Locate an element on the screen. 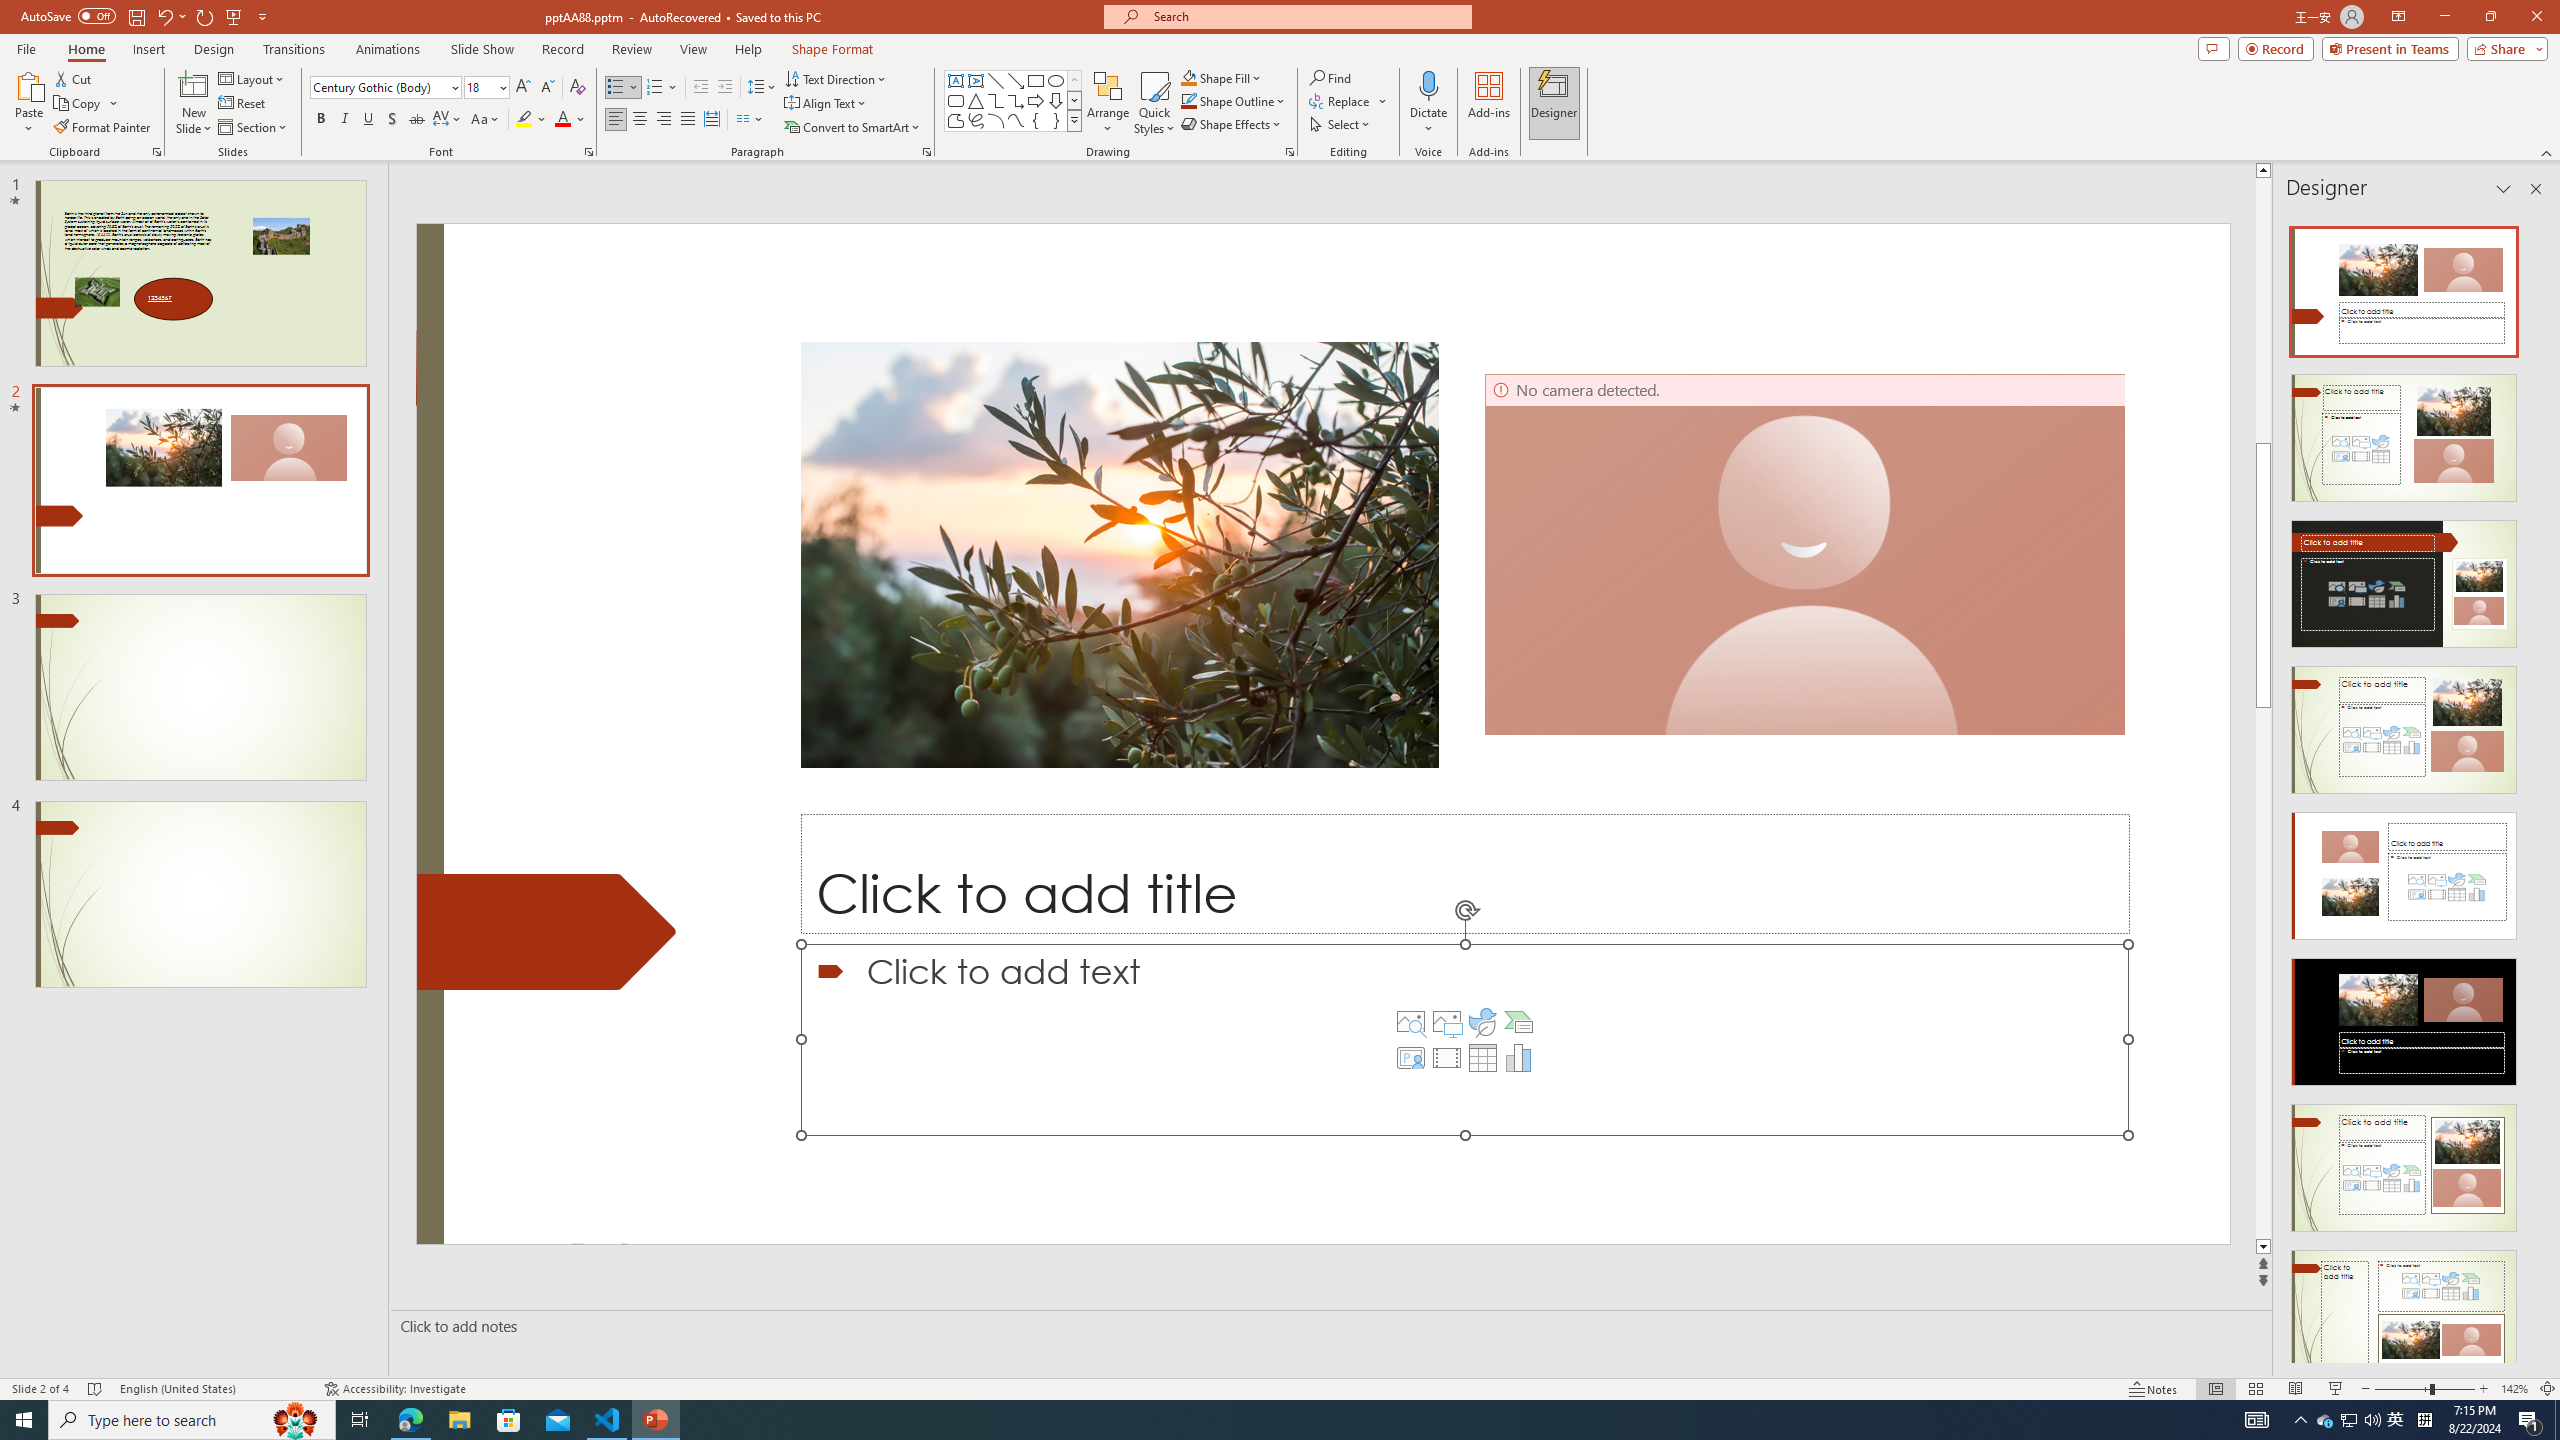 The width and height of the screenshot is (2560, 1440). Arrow: Right is located at coordinates (1036, 100).